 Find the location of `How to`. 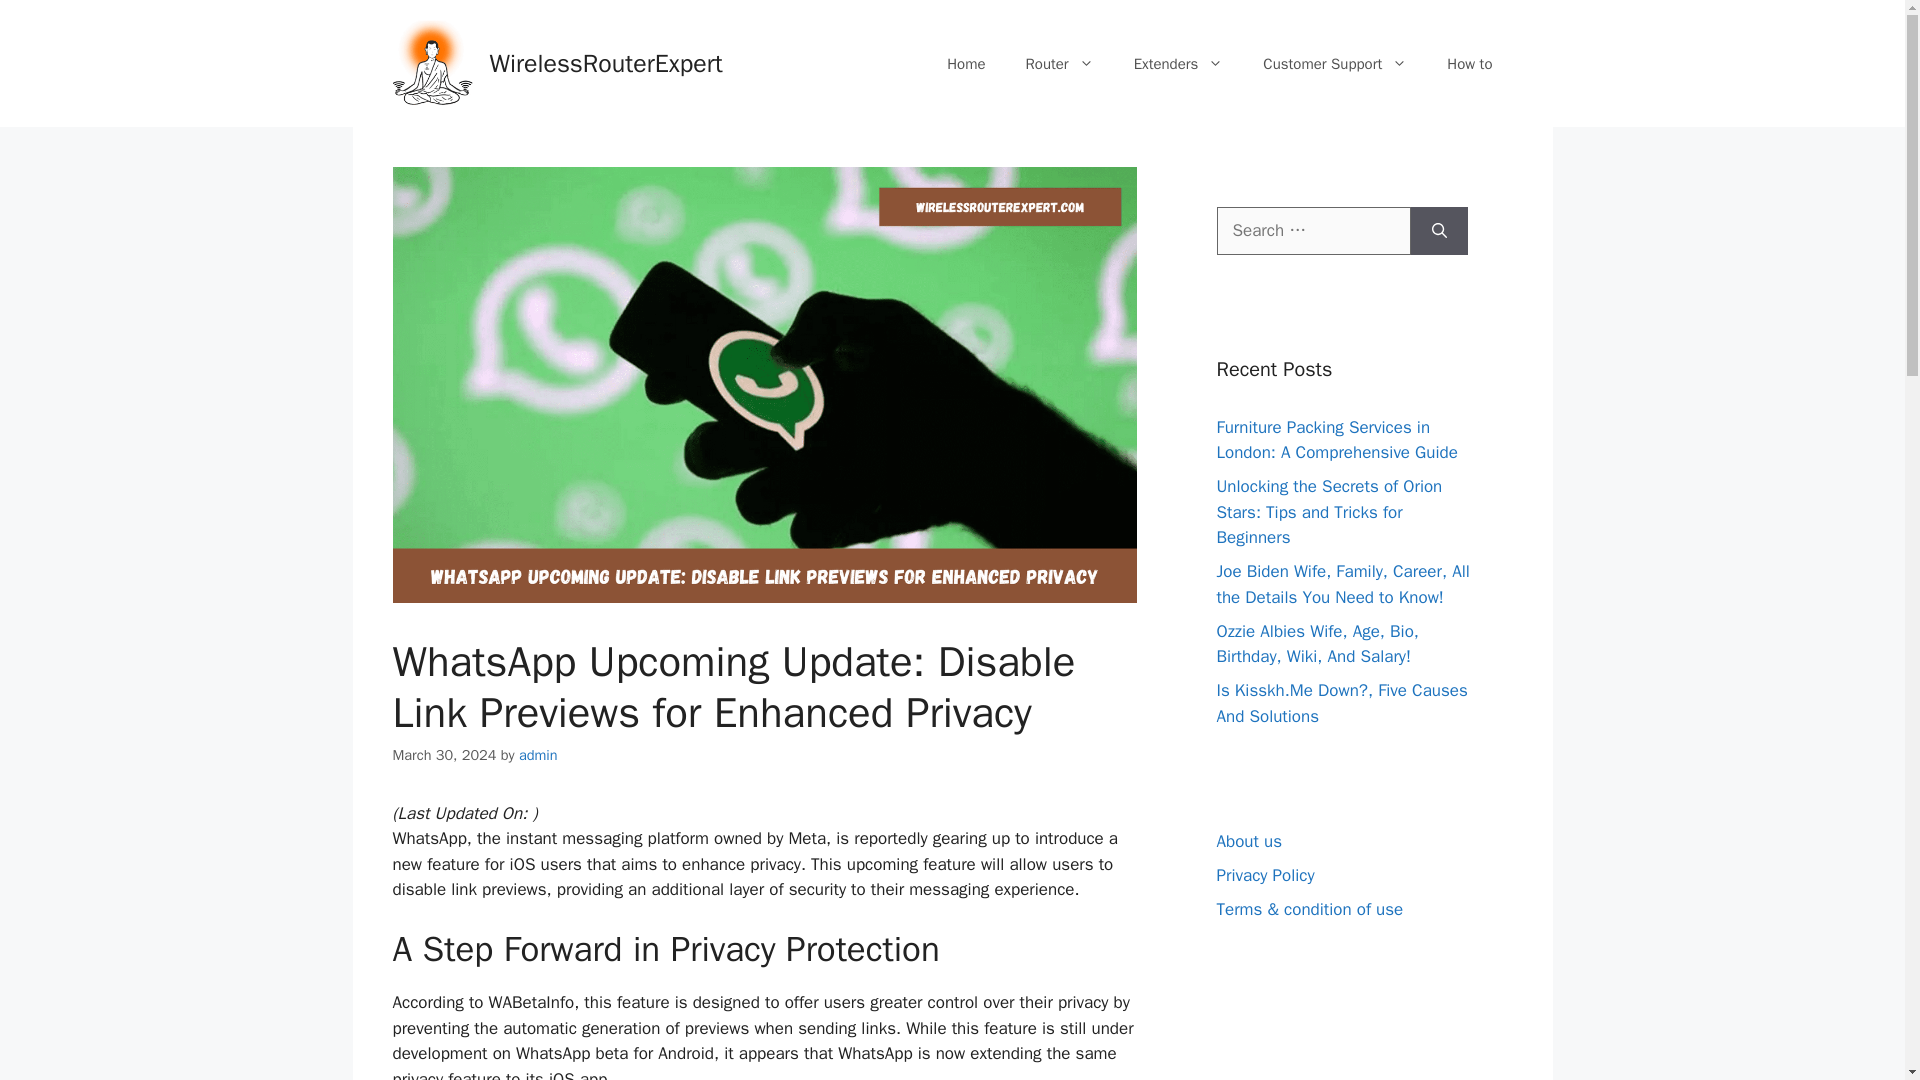

How to is located at coordinates (1469, 63).